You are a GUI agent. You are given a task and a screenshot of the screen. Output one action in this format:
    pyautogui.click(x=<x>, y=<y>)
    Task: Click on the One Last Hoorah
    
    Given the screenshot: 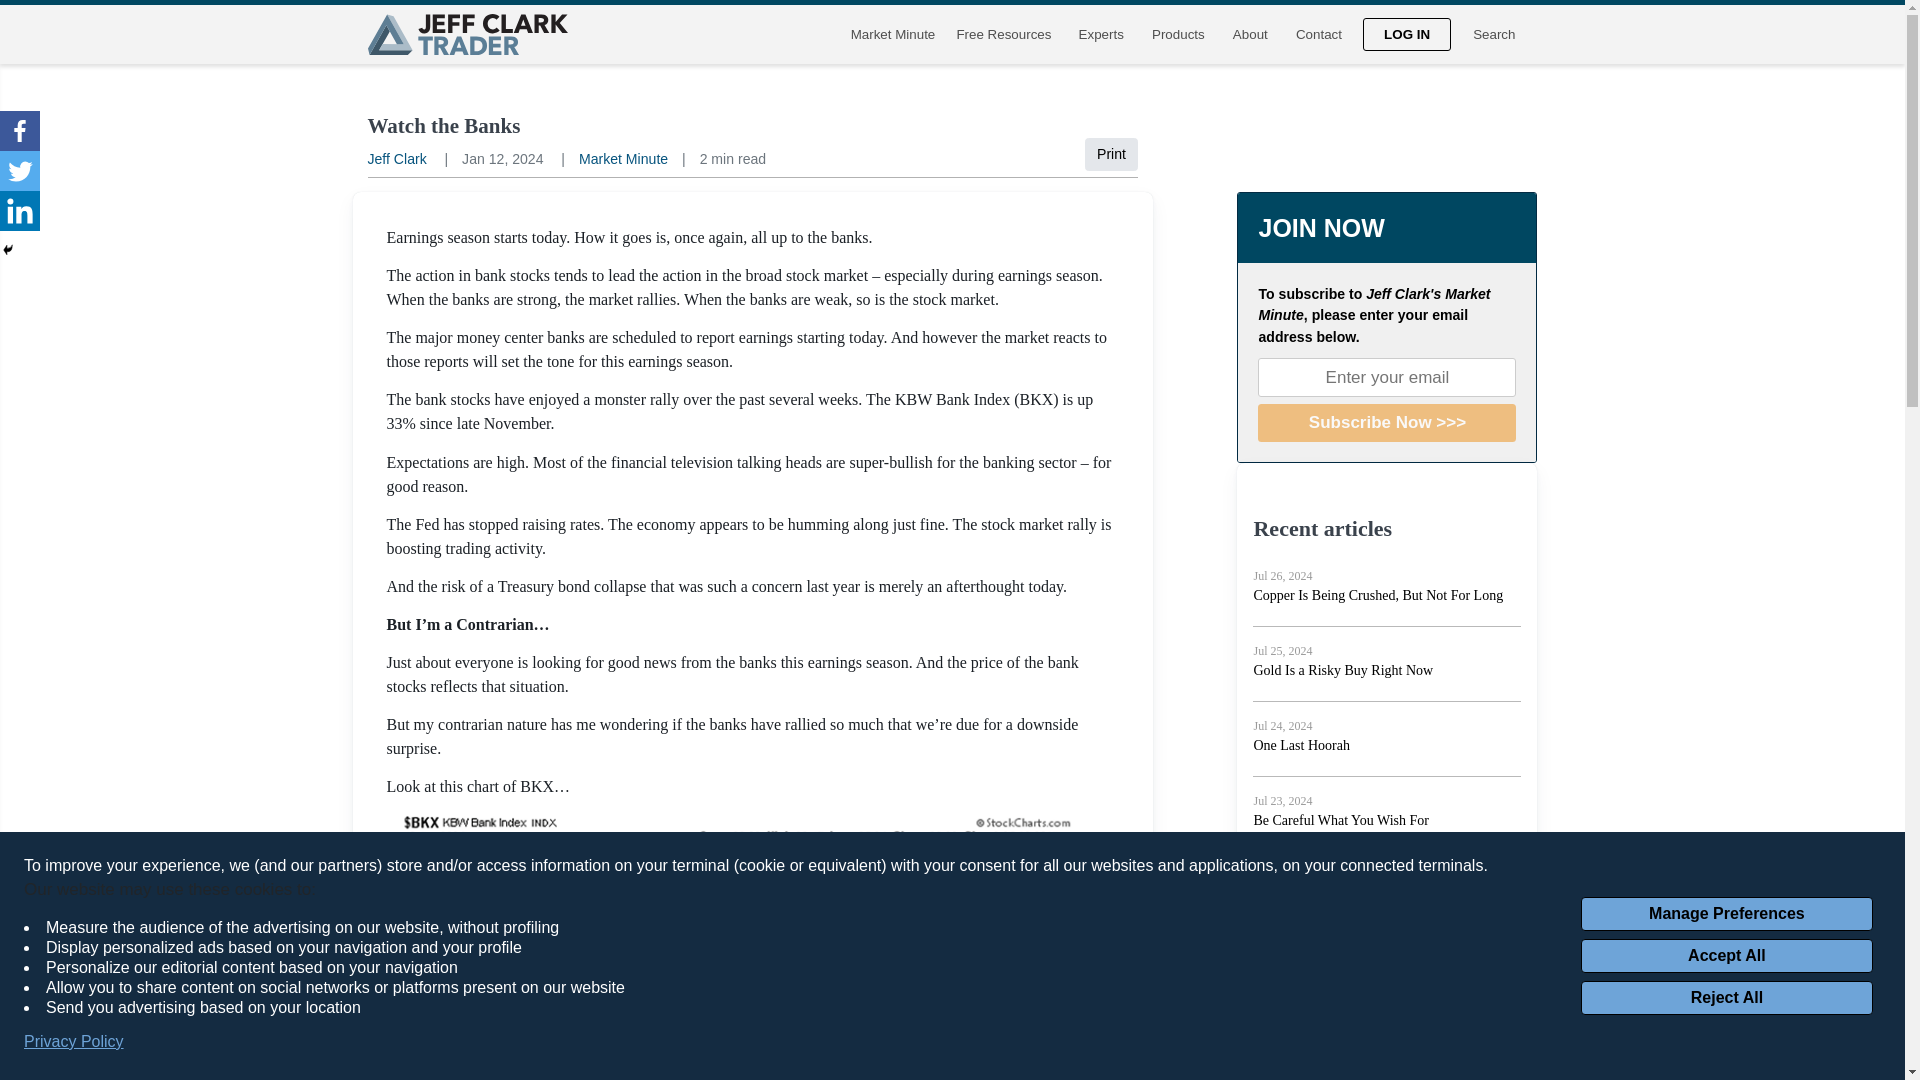 What is the action you would take?
    pyautogui.click(x=1301, y=744)
    